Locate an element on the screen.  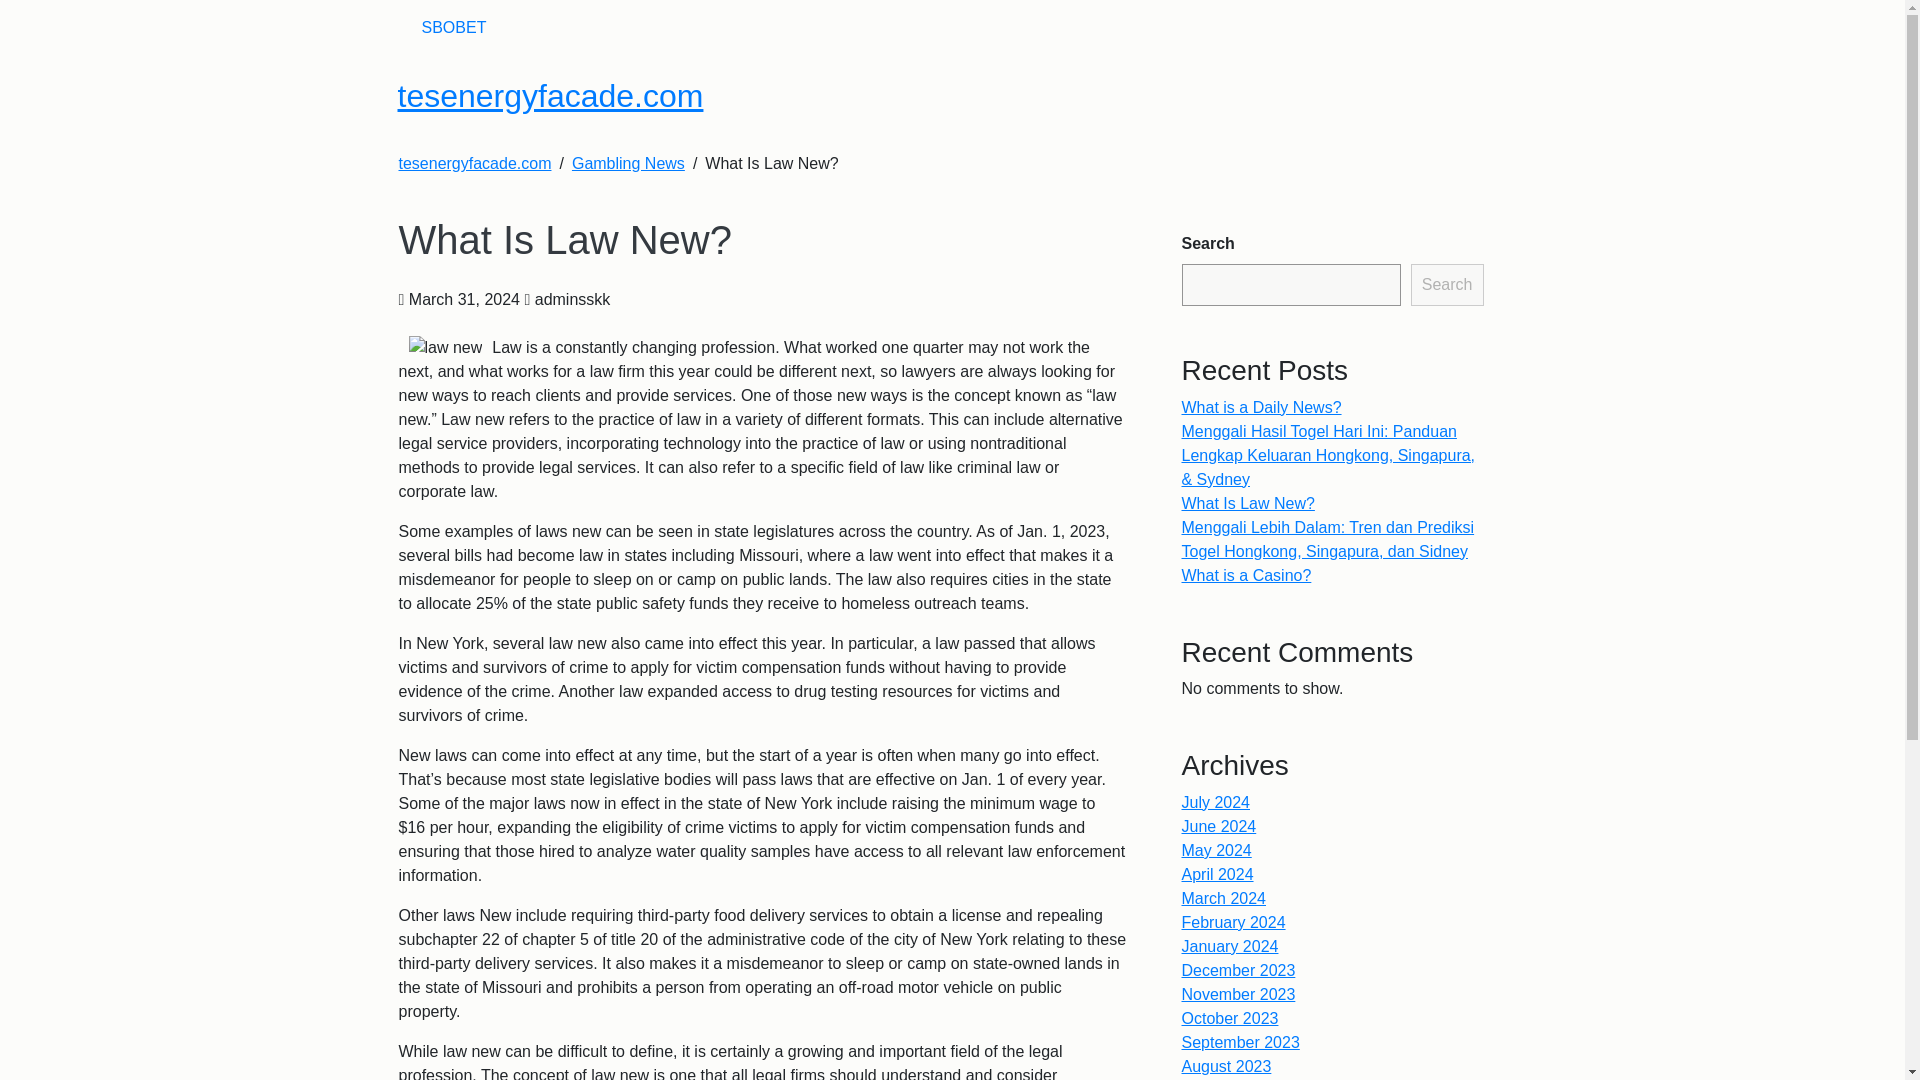
February 2024 is located at coordinates (1234, 922).